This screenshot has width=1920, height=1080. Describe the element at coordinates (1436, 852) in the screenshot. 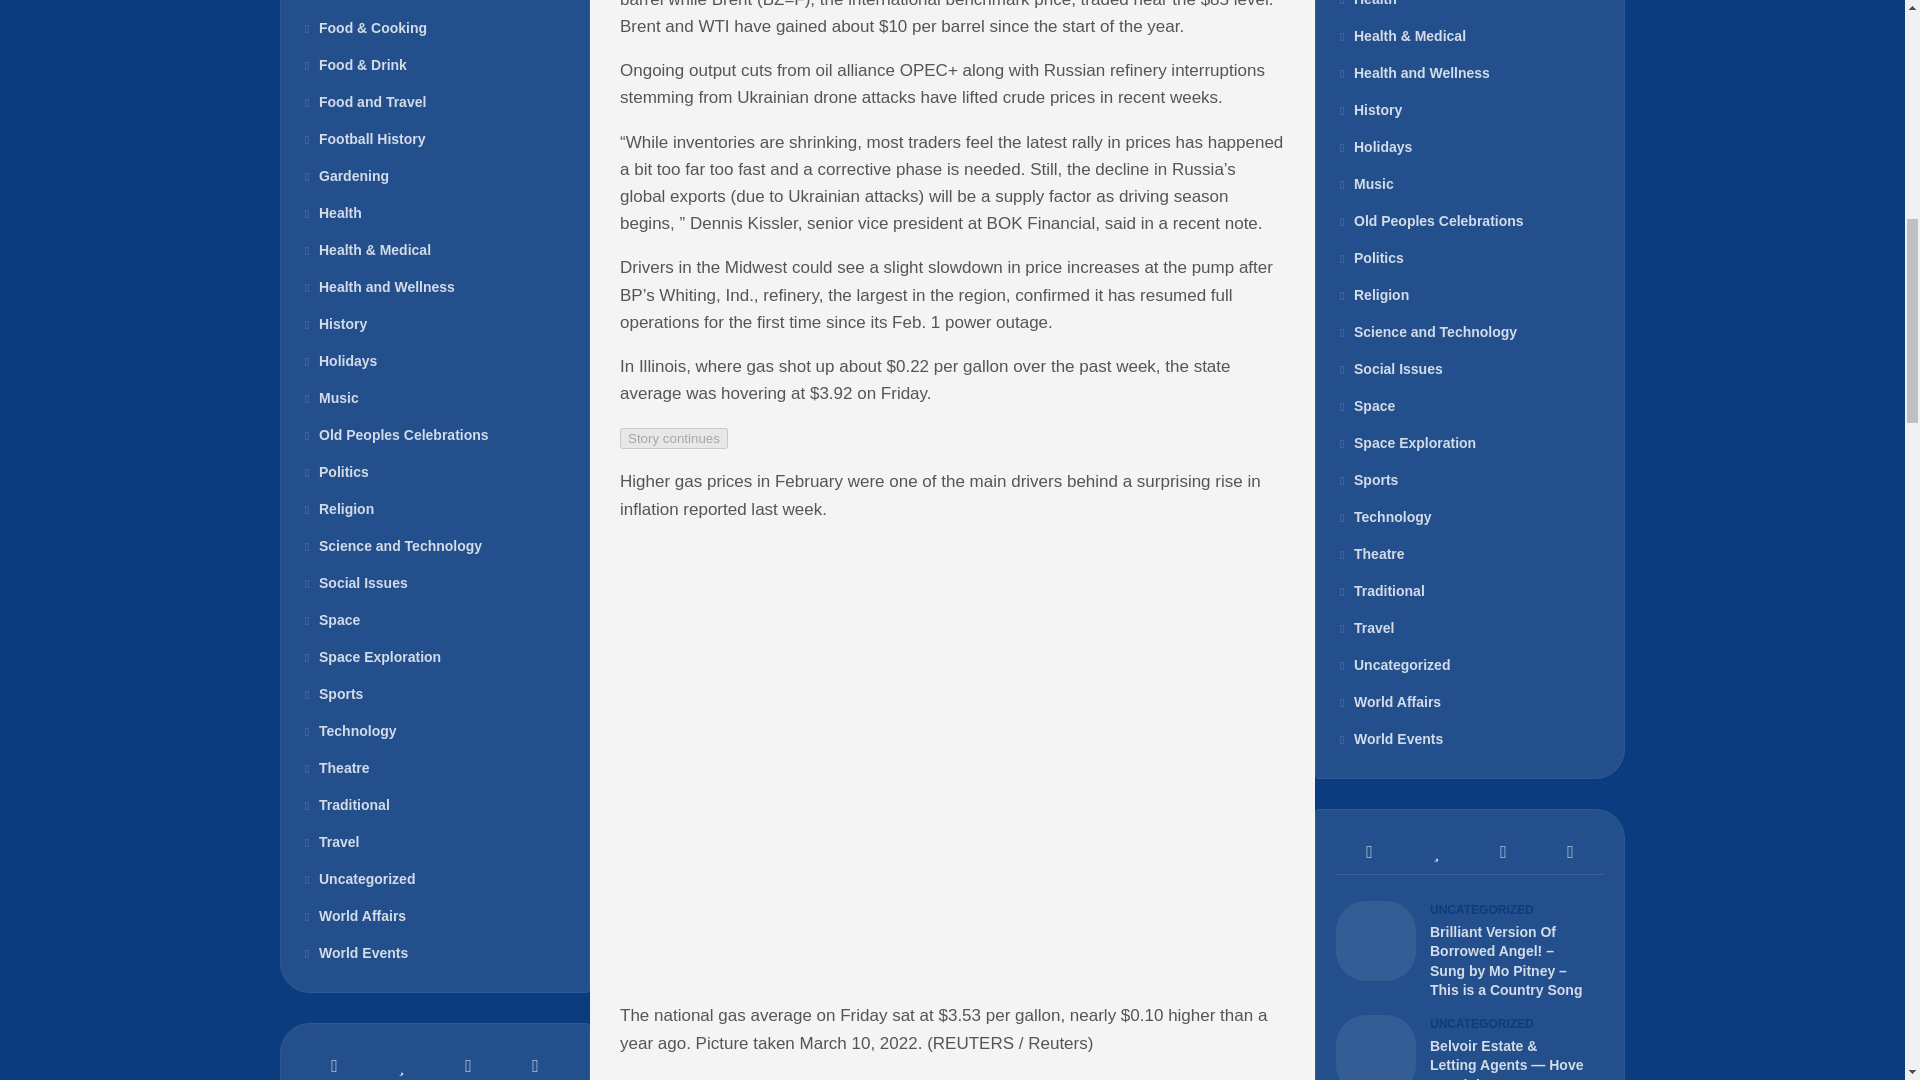

I see `Popular Posts` at that location.